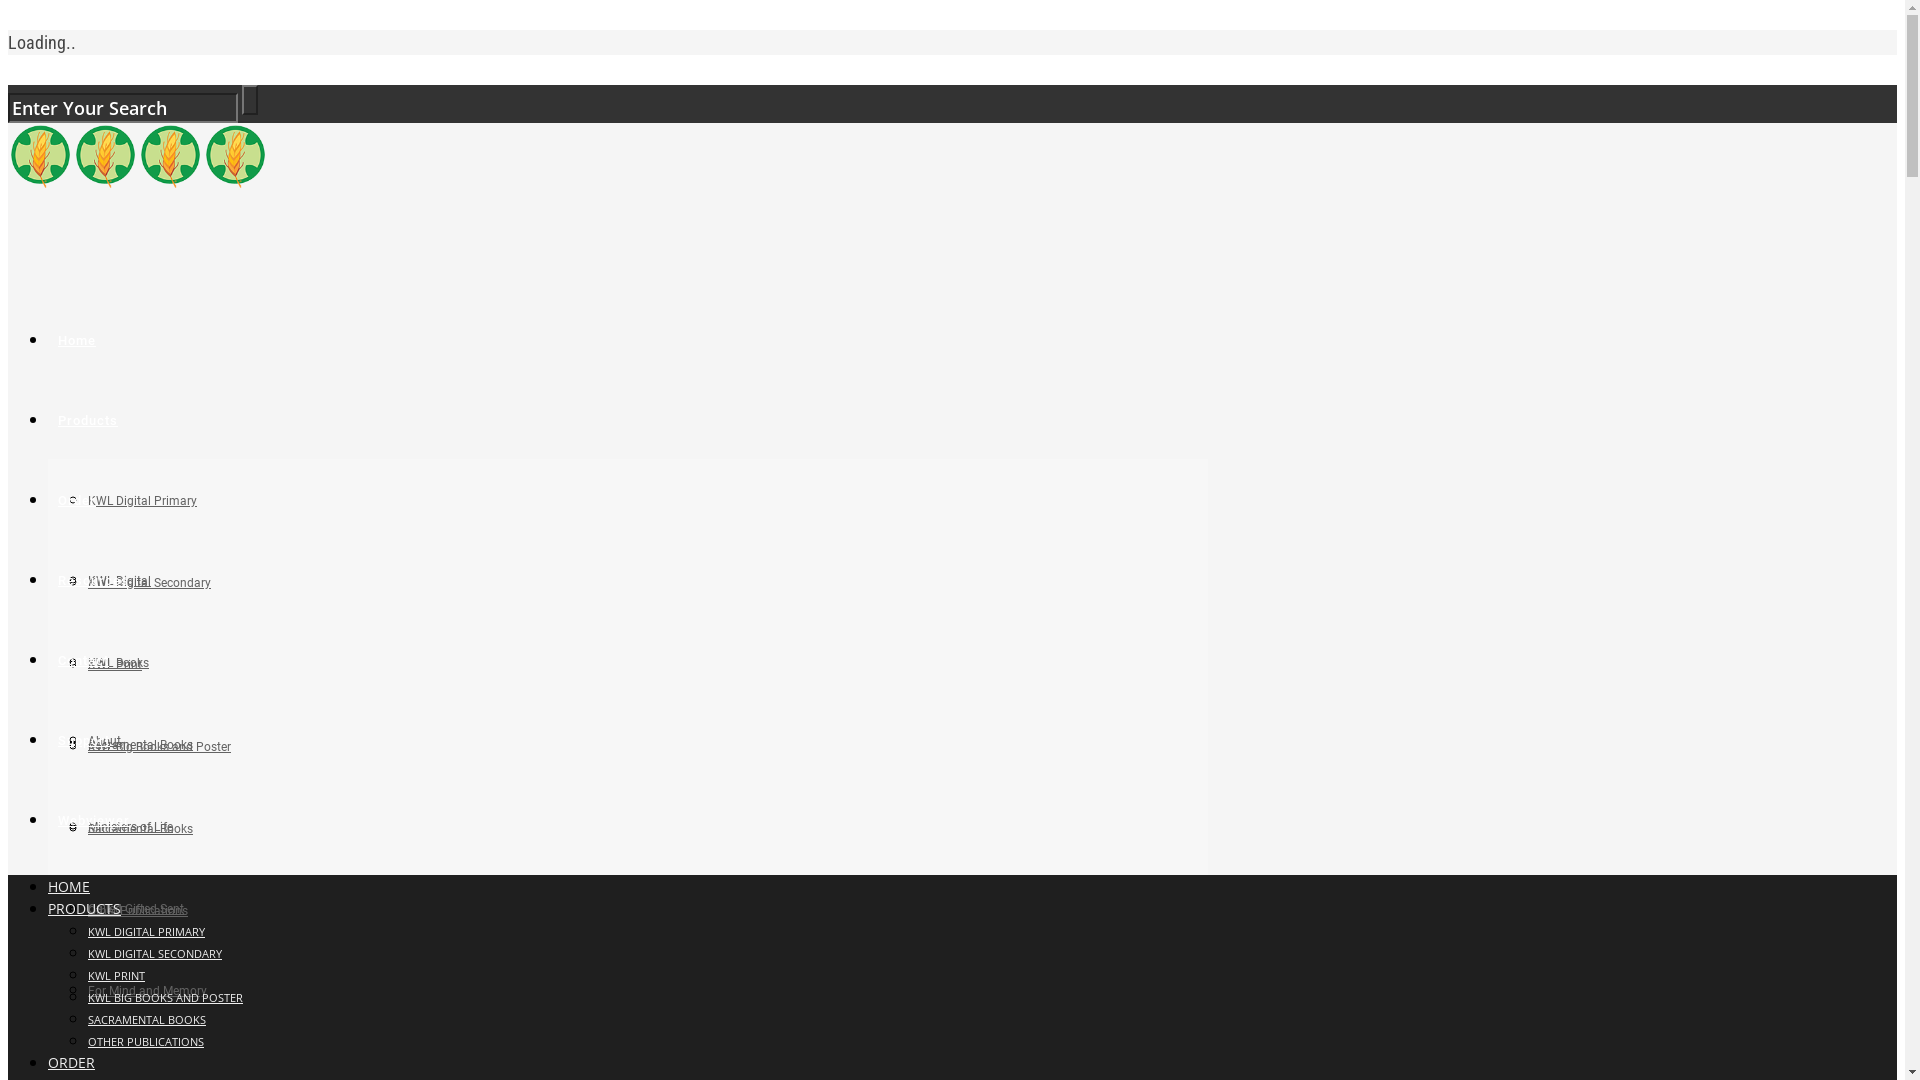 Image resolution: width=1920 pixels, height=1080 pixels. What do you see at coordinates (146, 1042) in the screenshot?
I see `OTHER PUBLICATIONS` at bounding box center [146, 1042].